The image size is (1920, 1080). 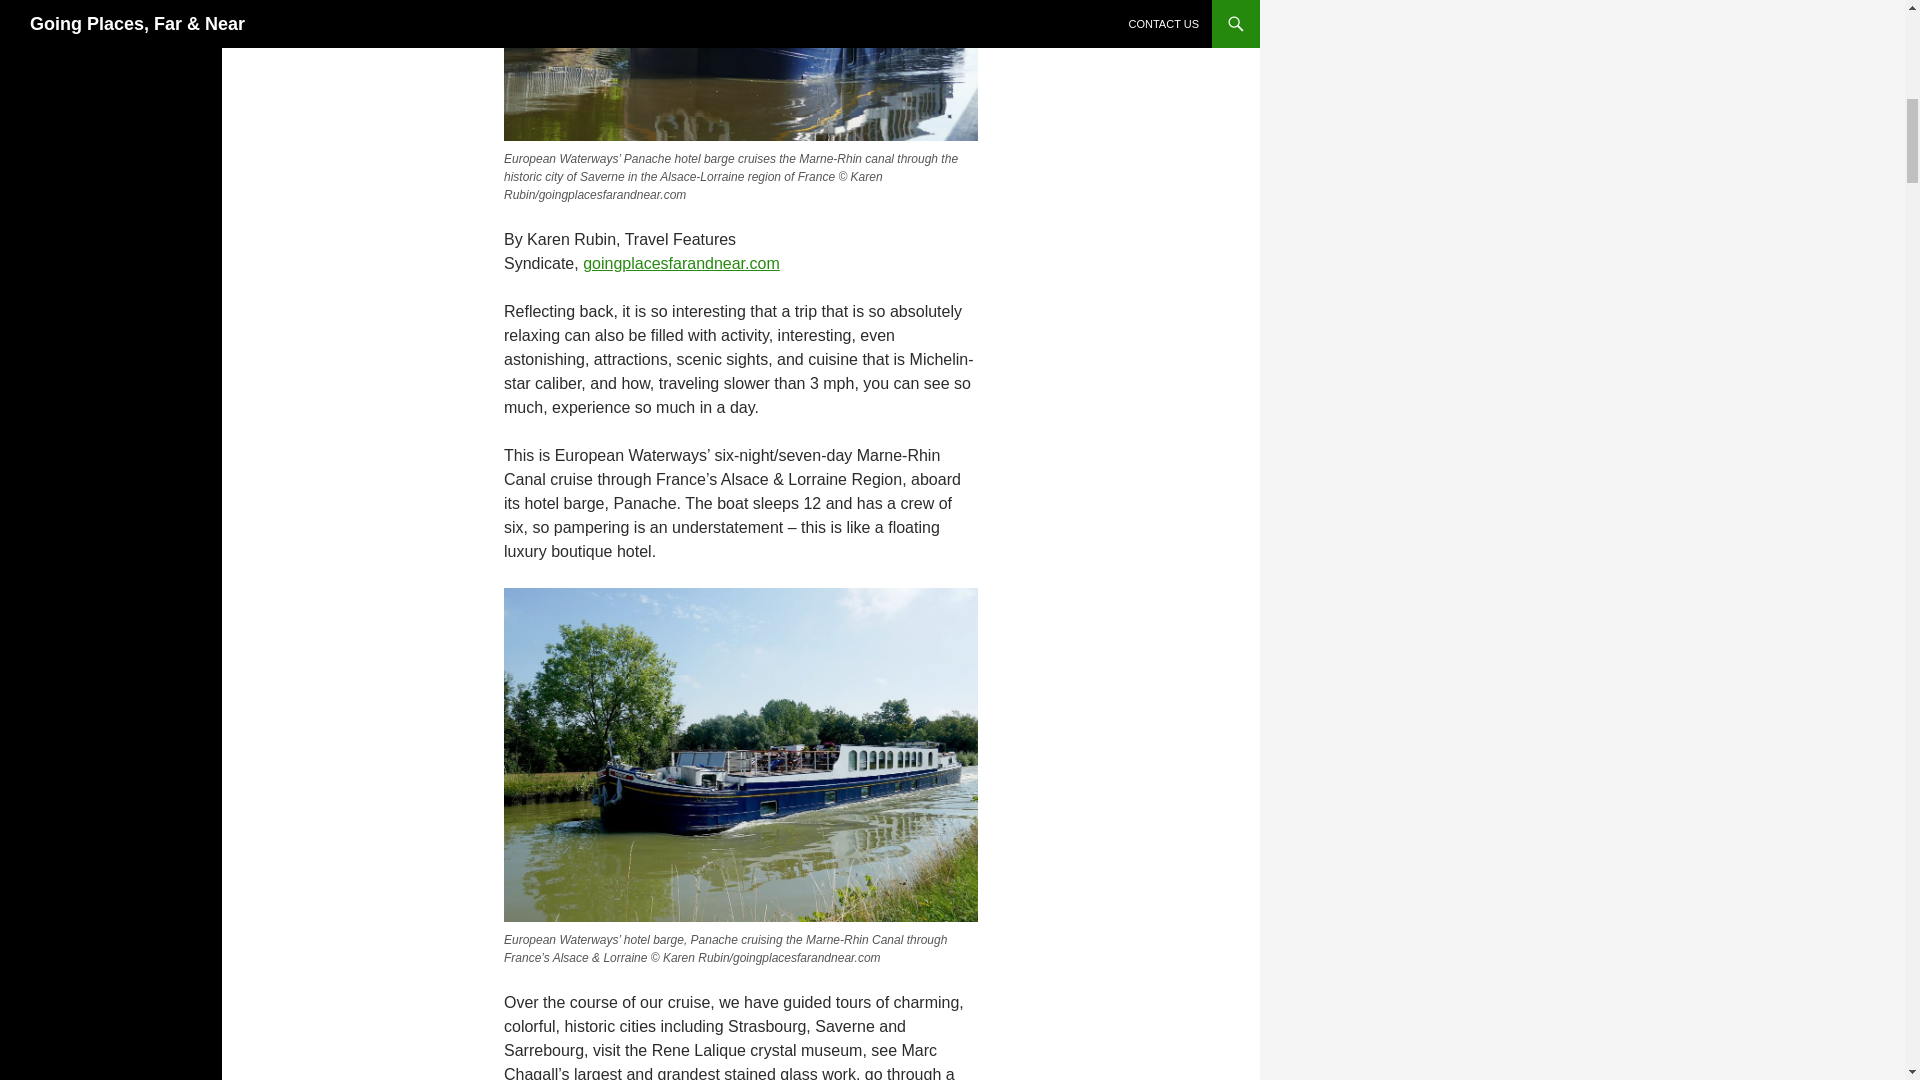 I want to click on goingplacesfarandnear.com, so click(x=681, y=263).